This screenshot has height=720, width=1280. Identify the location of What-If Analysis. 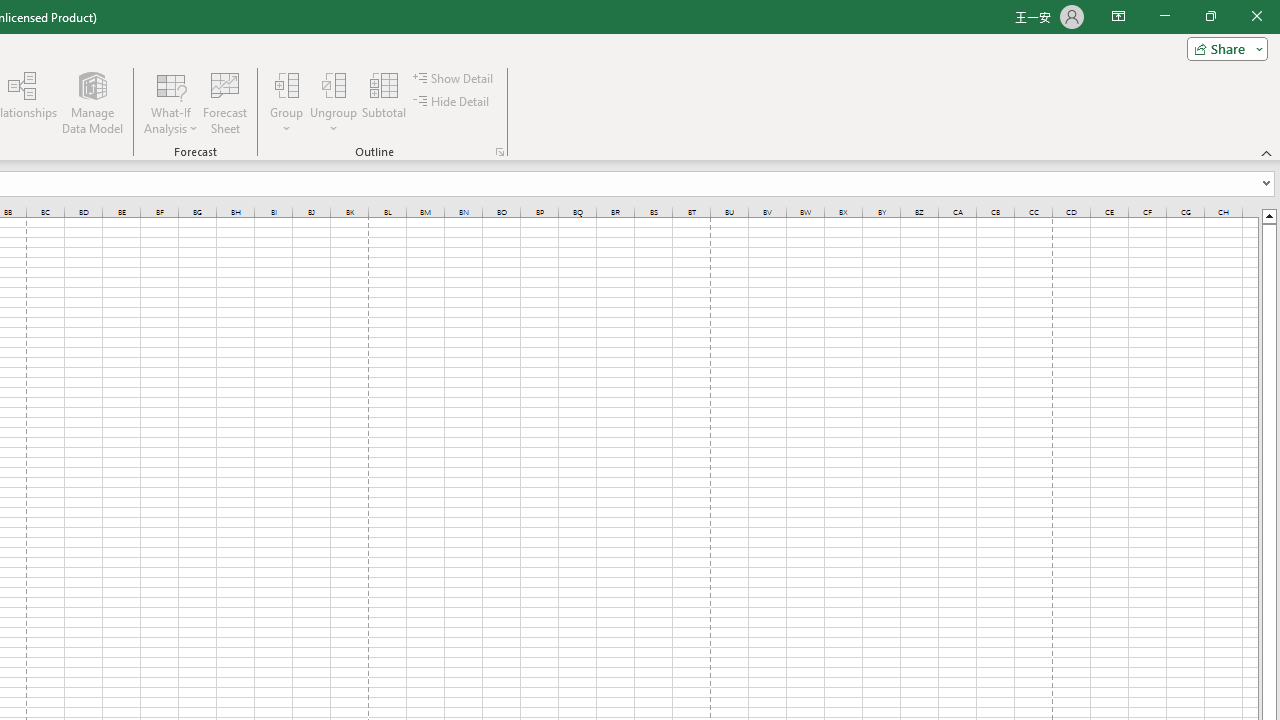
(171, 102).